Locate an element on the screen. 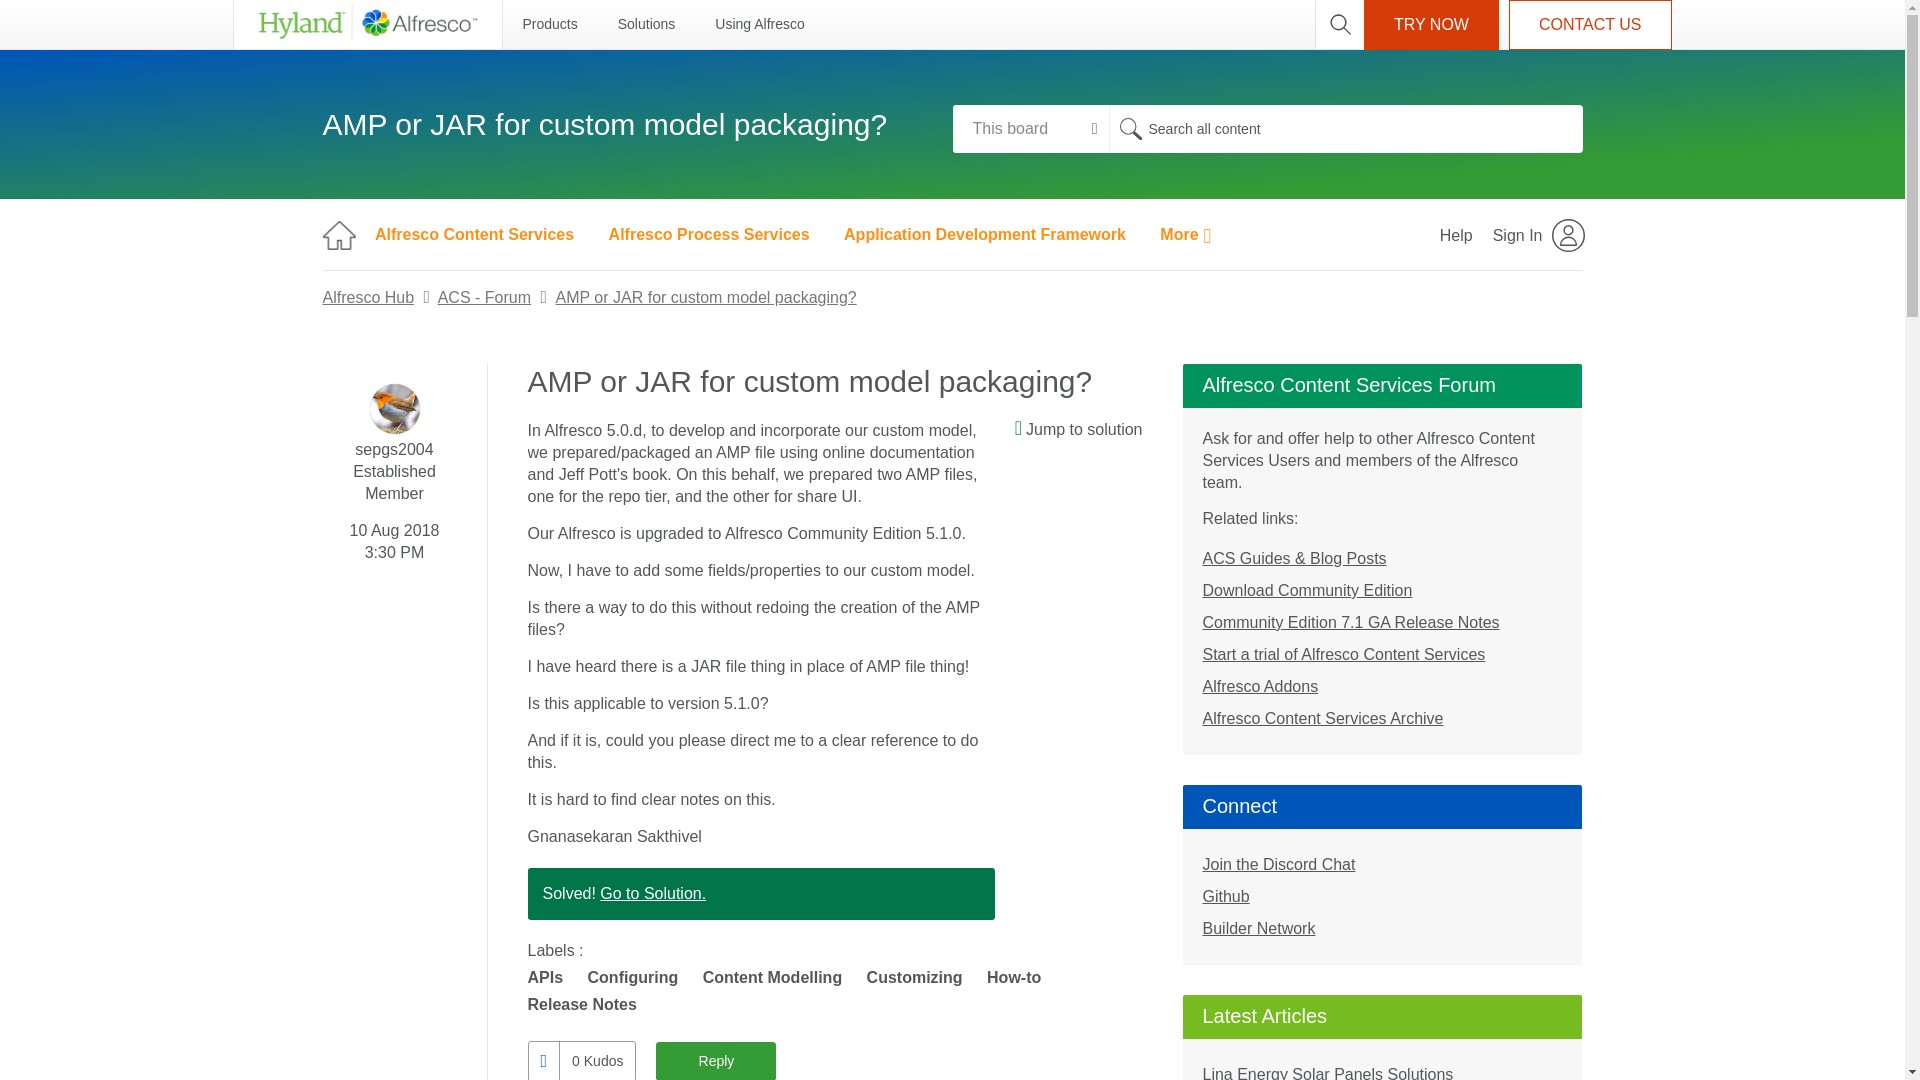 This screenshot has width=1920, height=1080. Help is located at coordinates (1456, 234).